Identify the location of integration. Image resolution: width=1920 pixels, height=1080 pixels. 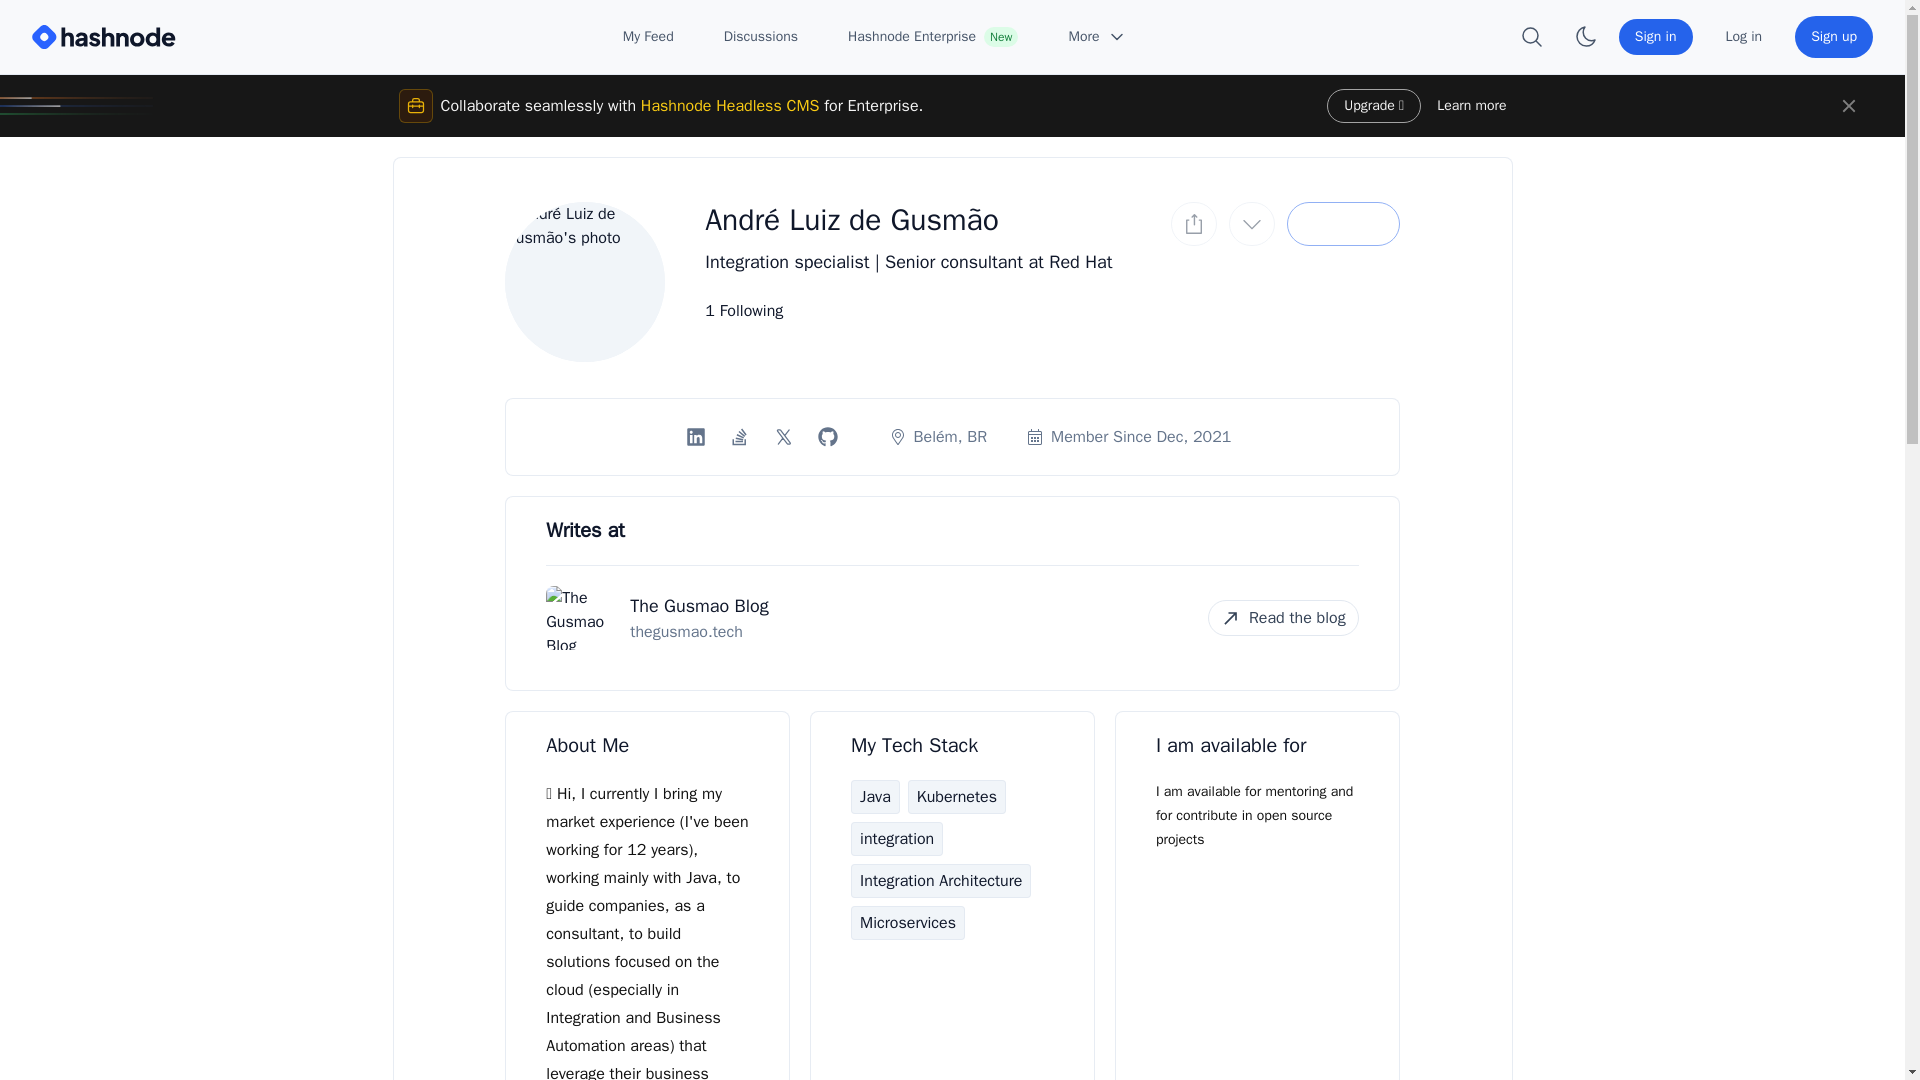
(896, 838).